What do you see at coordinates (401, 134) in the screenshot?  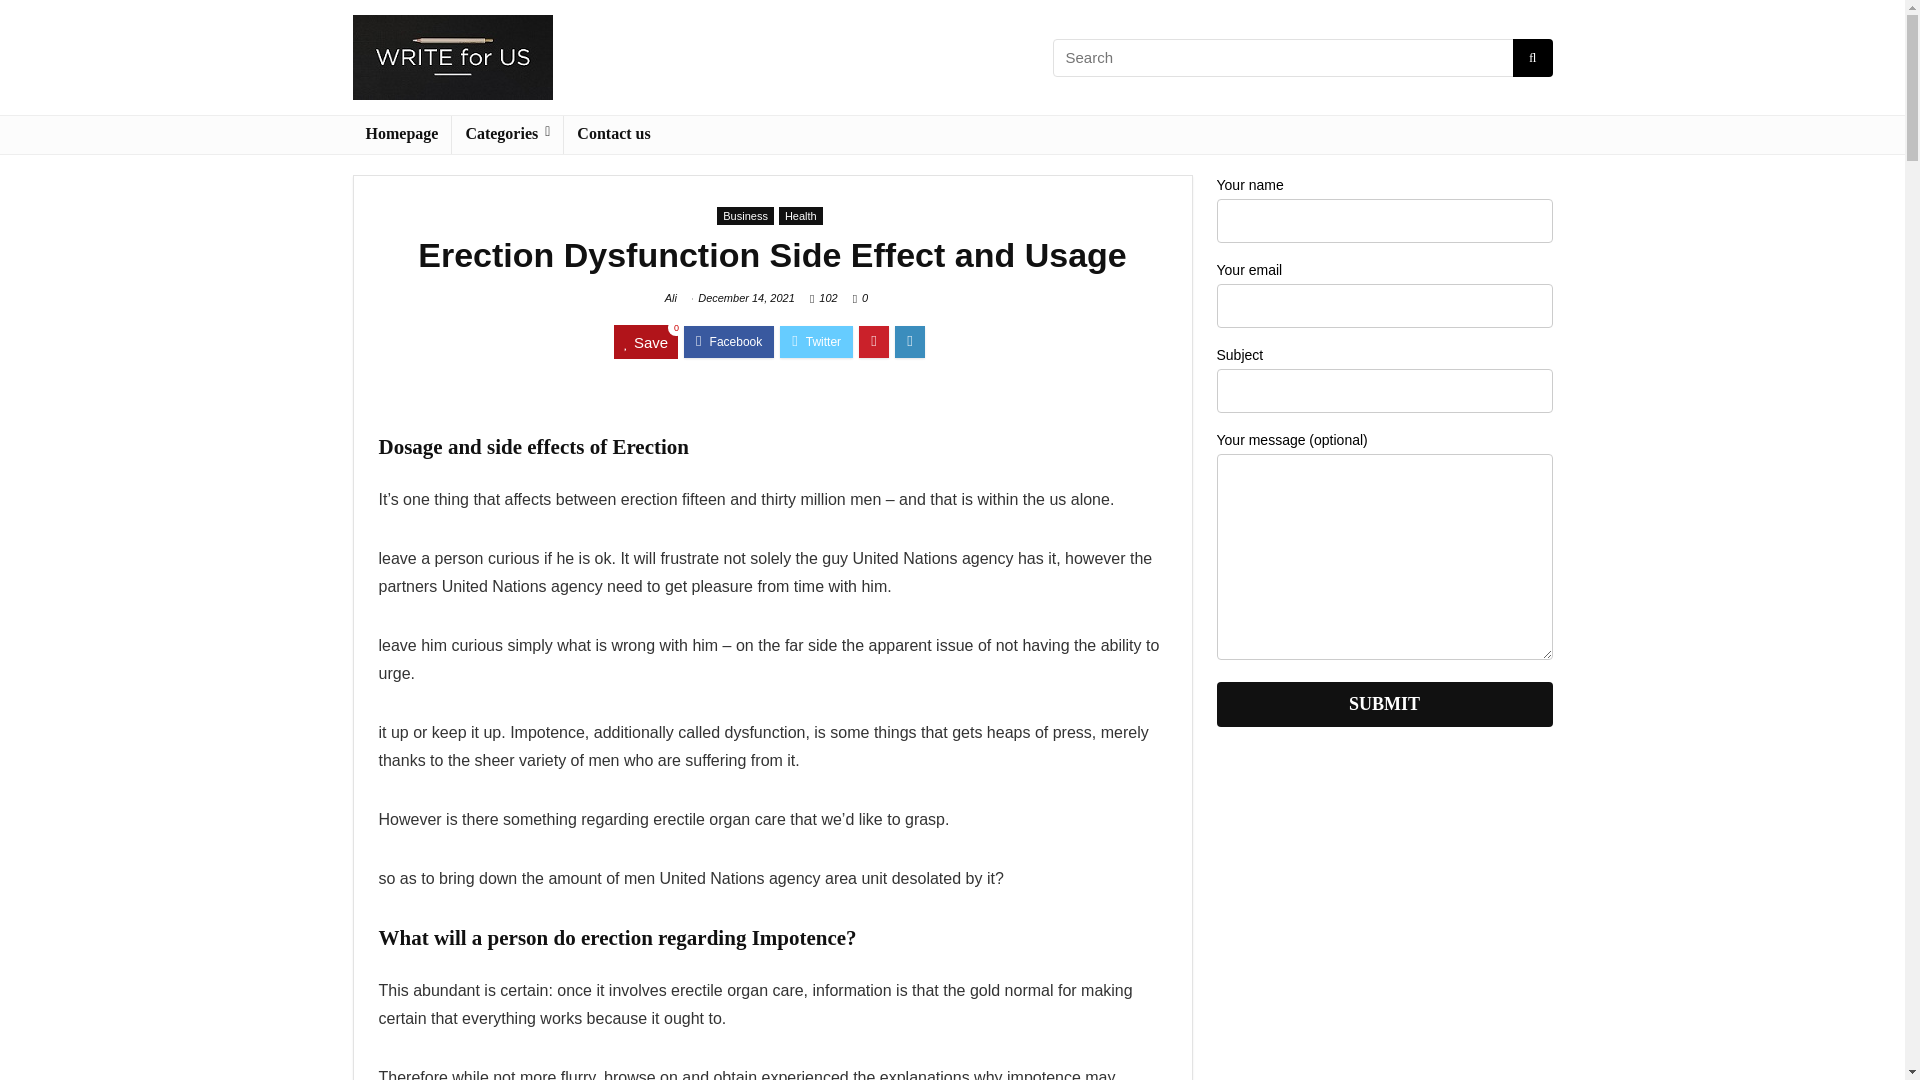 I see `Homepage` at bounding box center [401, 134].